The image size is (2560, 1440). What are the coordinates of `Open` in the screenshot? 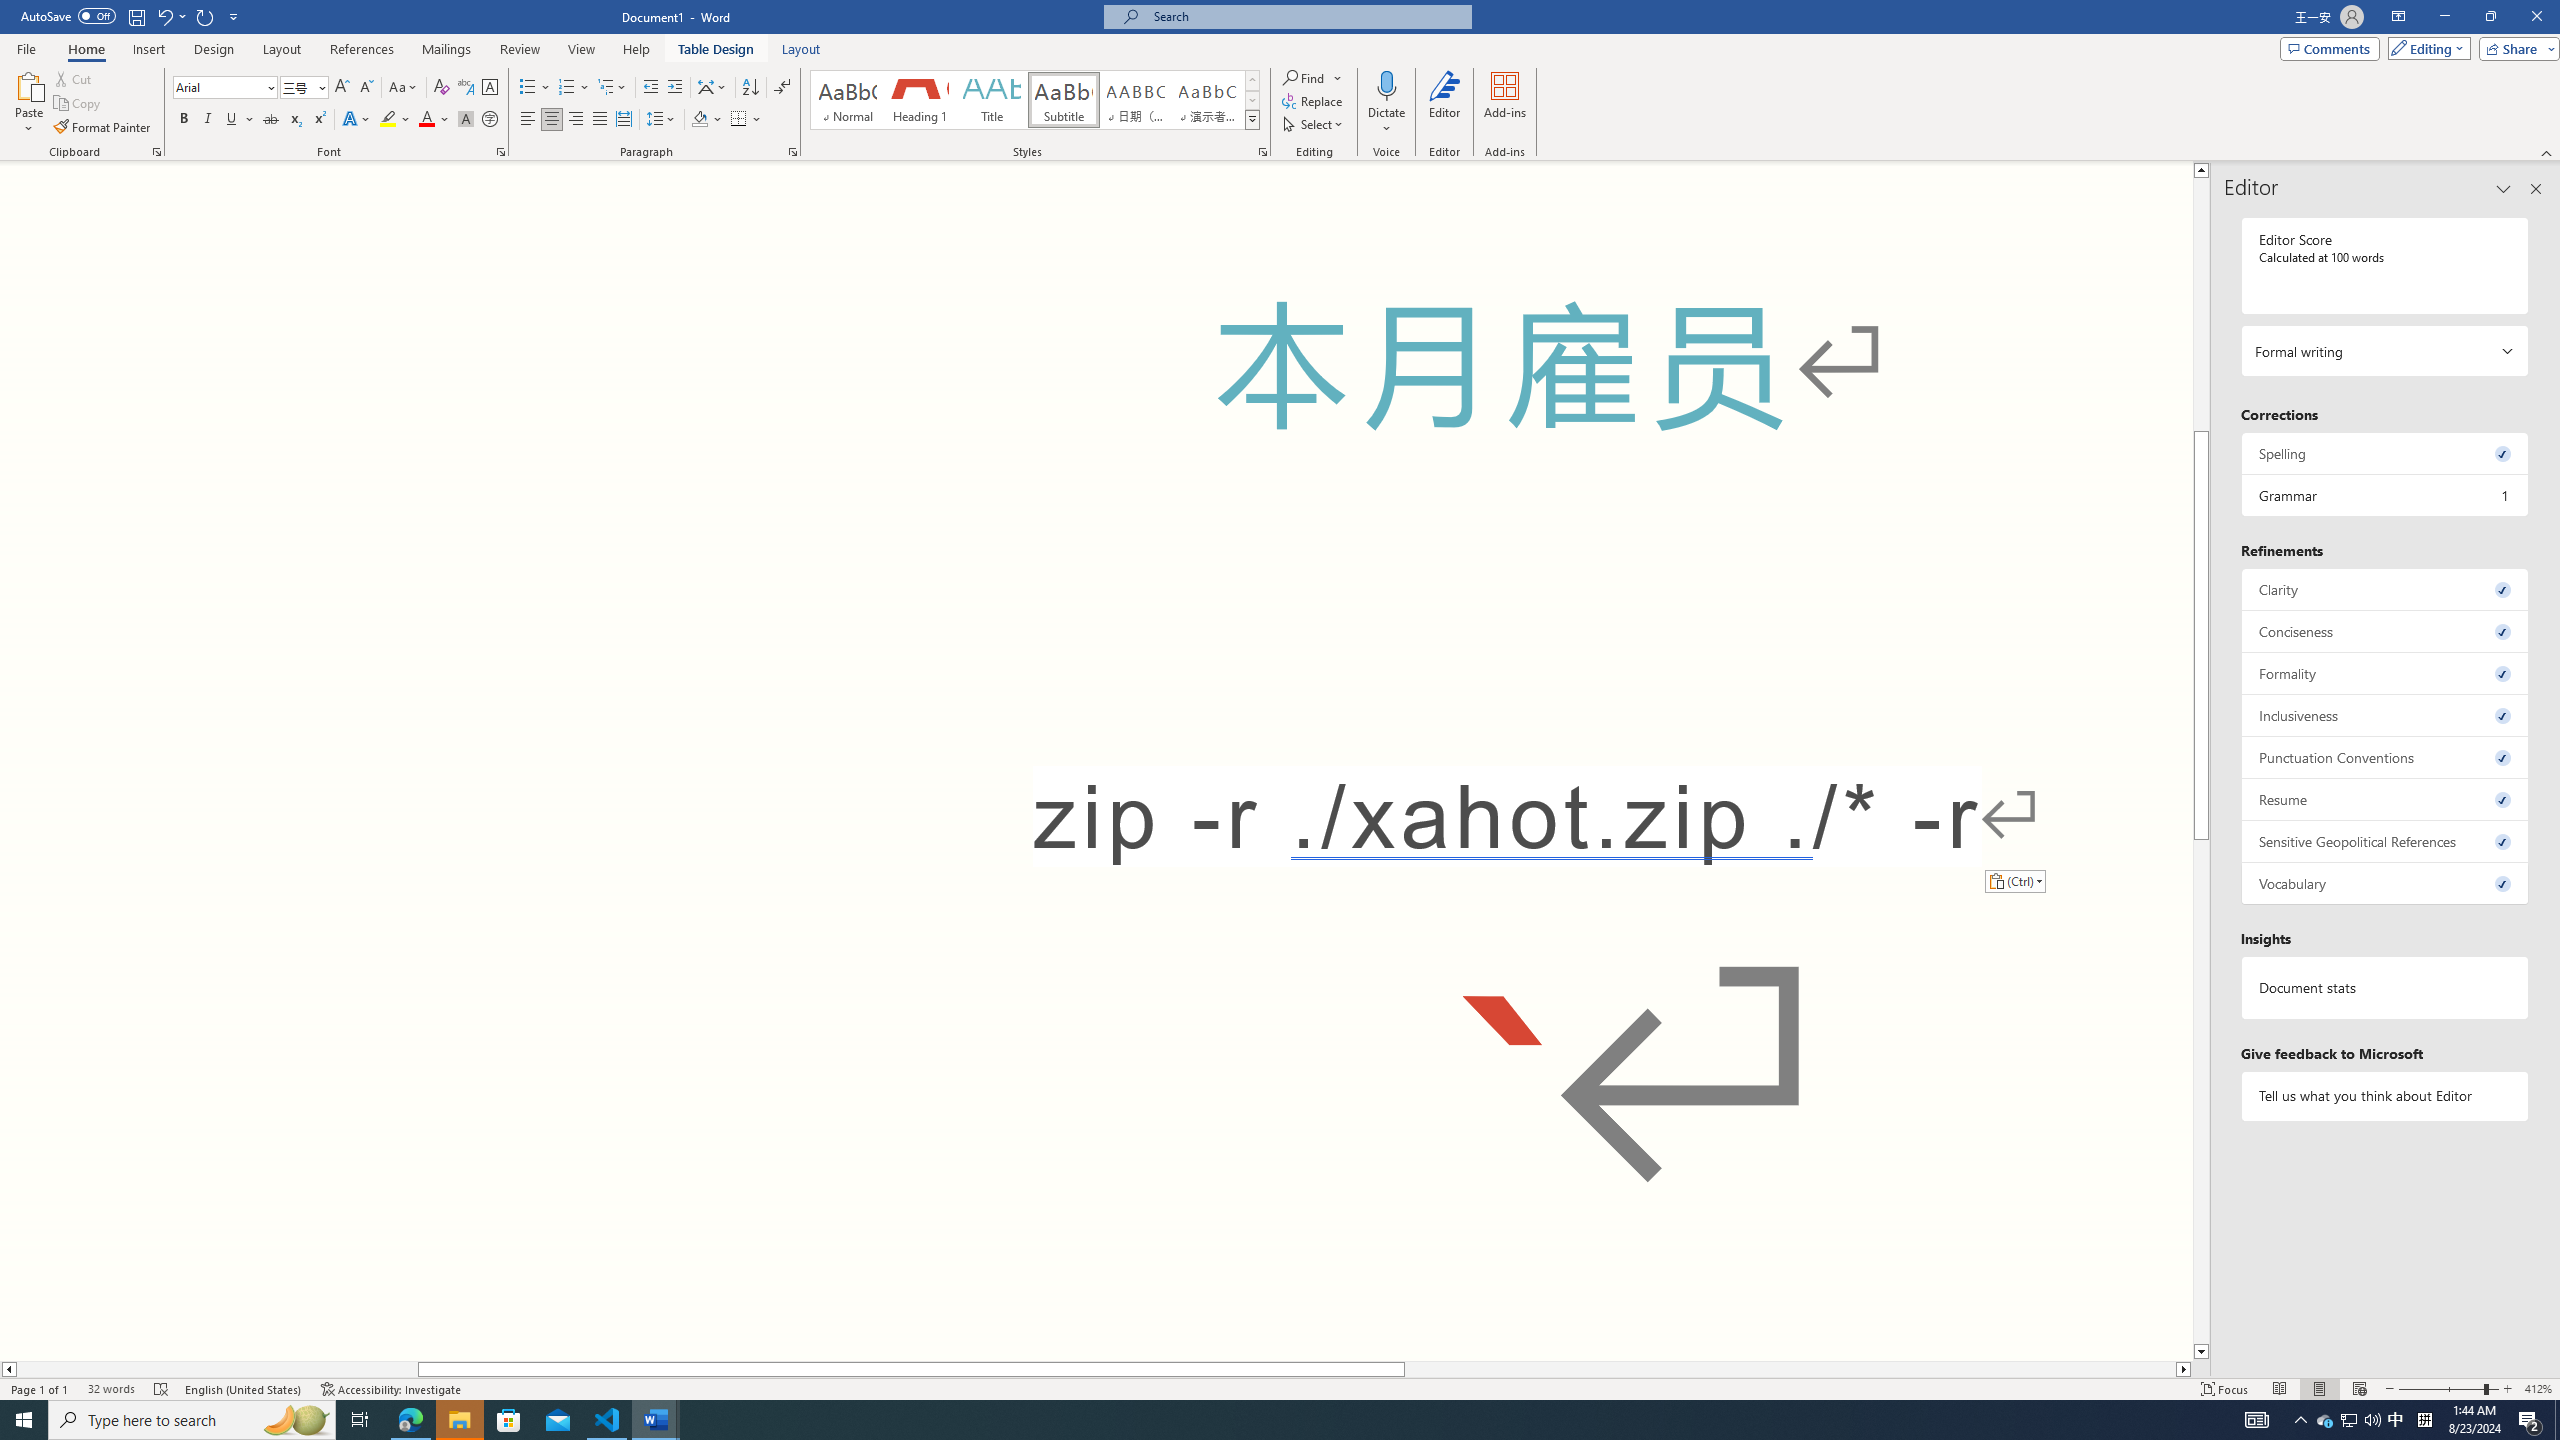 It's located at (320, 86).